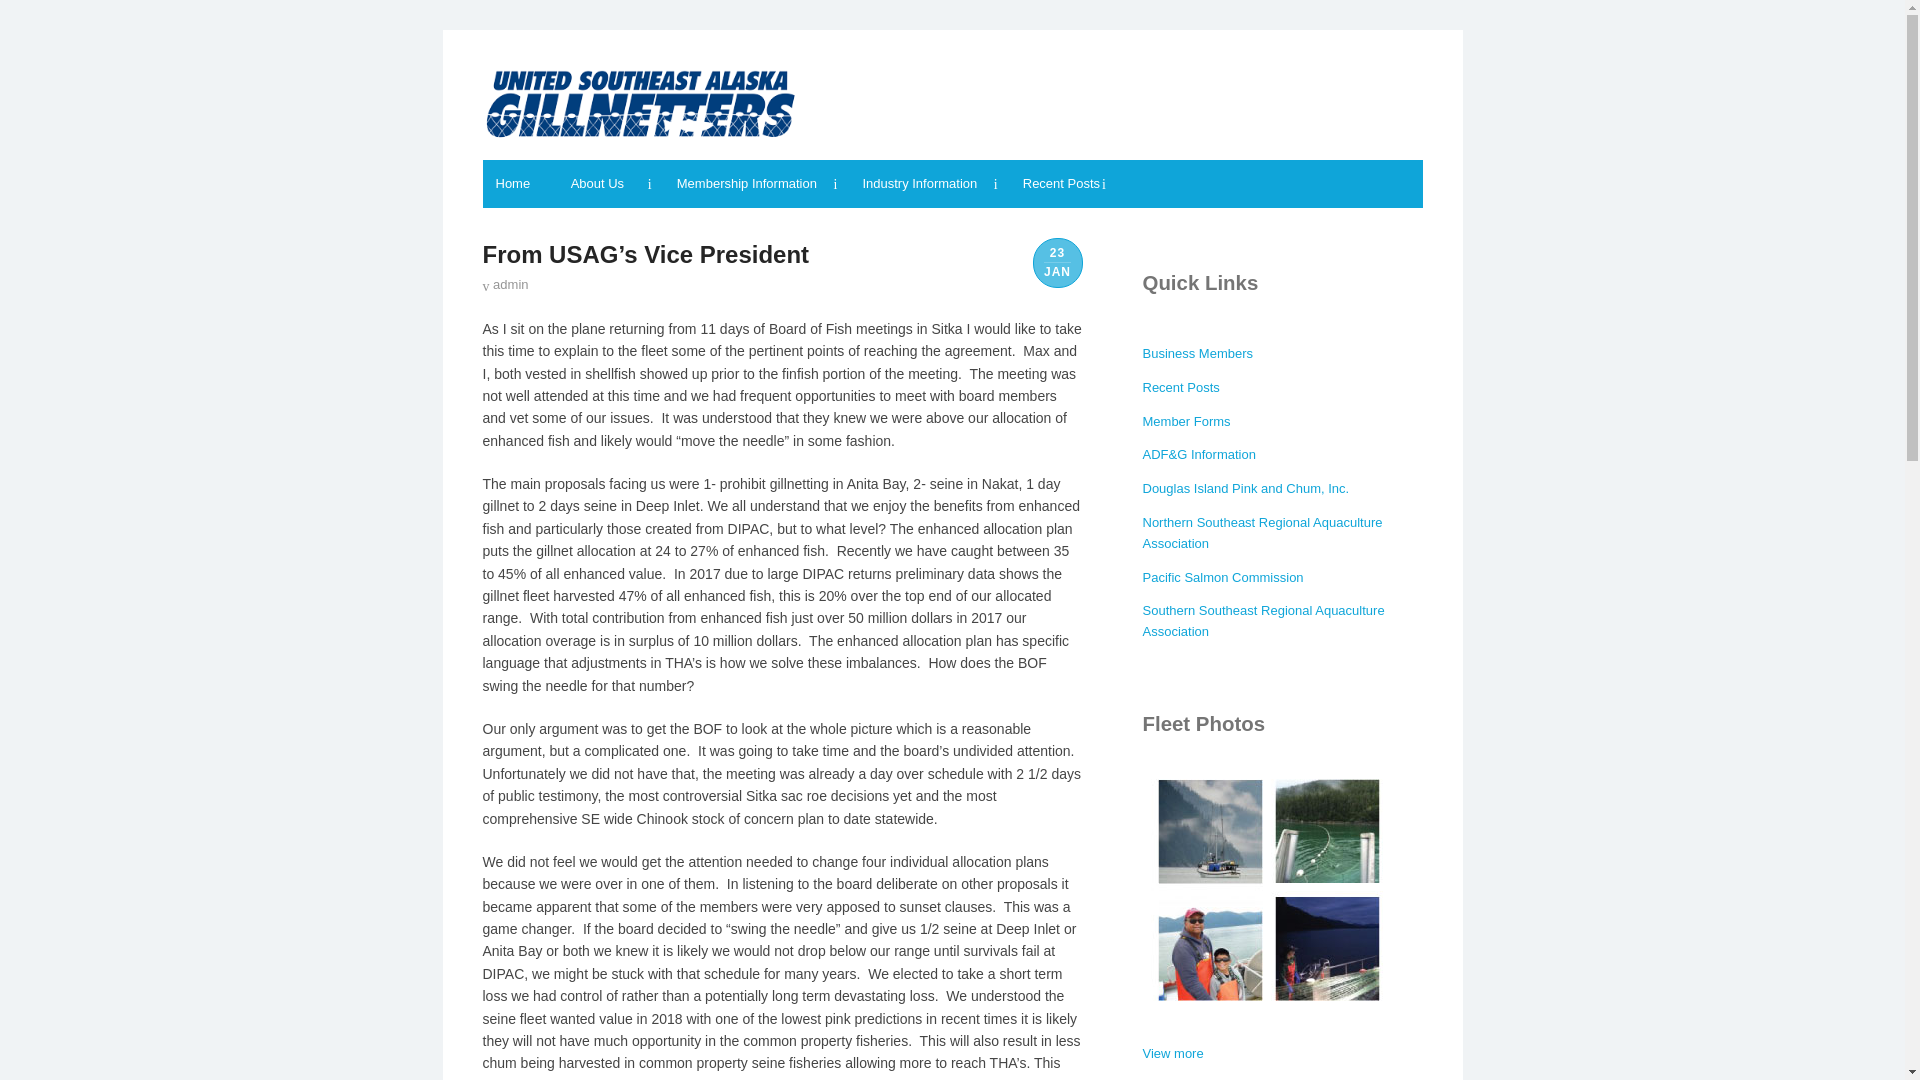 The height and width of the screenshot is (1080, 1920). Describe the element at coordinates (1198, 352) in the screenshot. I see `Business Members` at that location.